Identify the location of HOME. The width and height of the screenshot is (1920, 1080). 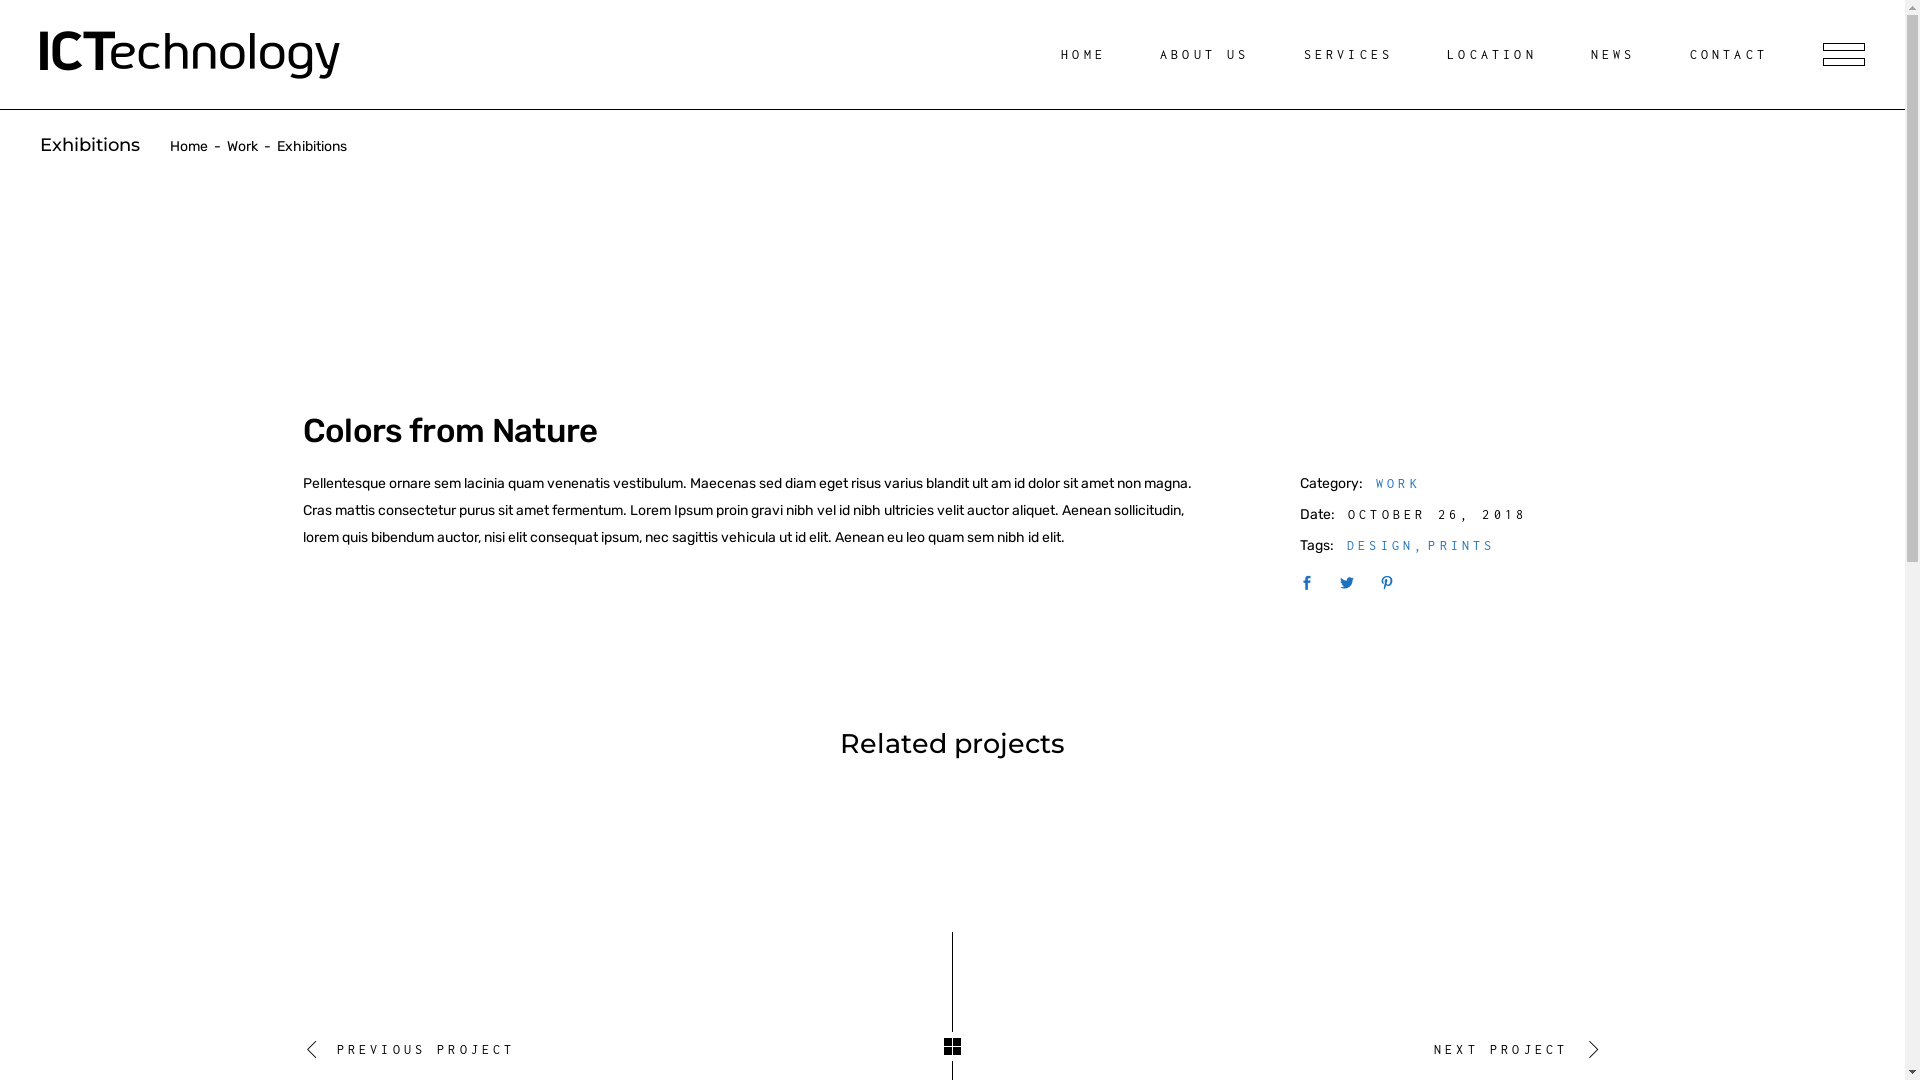
(1094, 54).